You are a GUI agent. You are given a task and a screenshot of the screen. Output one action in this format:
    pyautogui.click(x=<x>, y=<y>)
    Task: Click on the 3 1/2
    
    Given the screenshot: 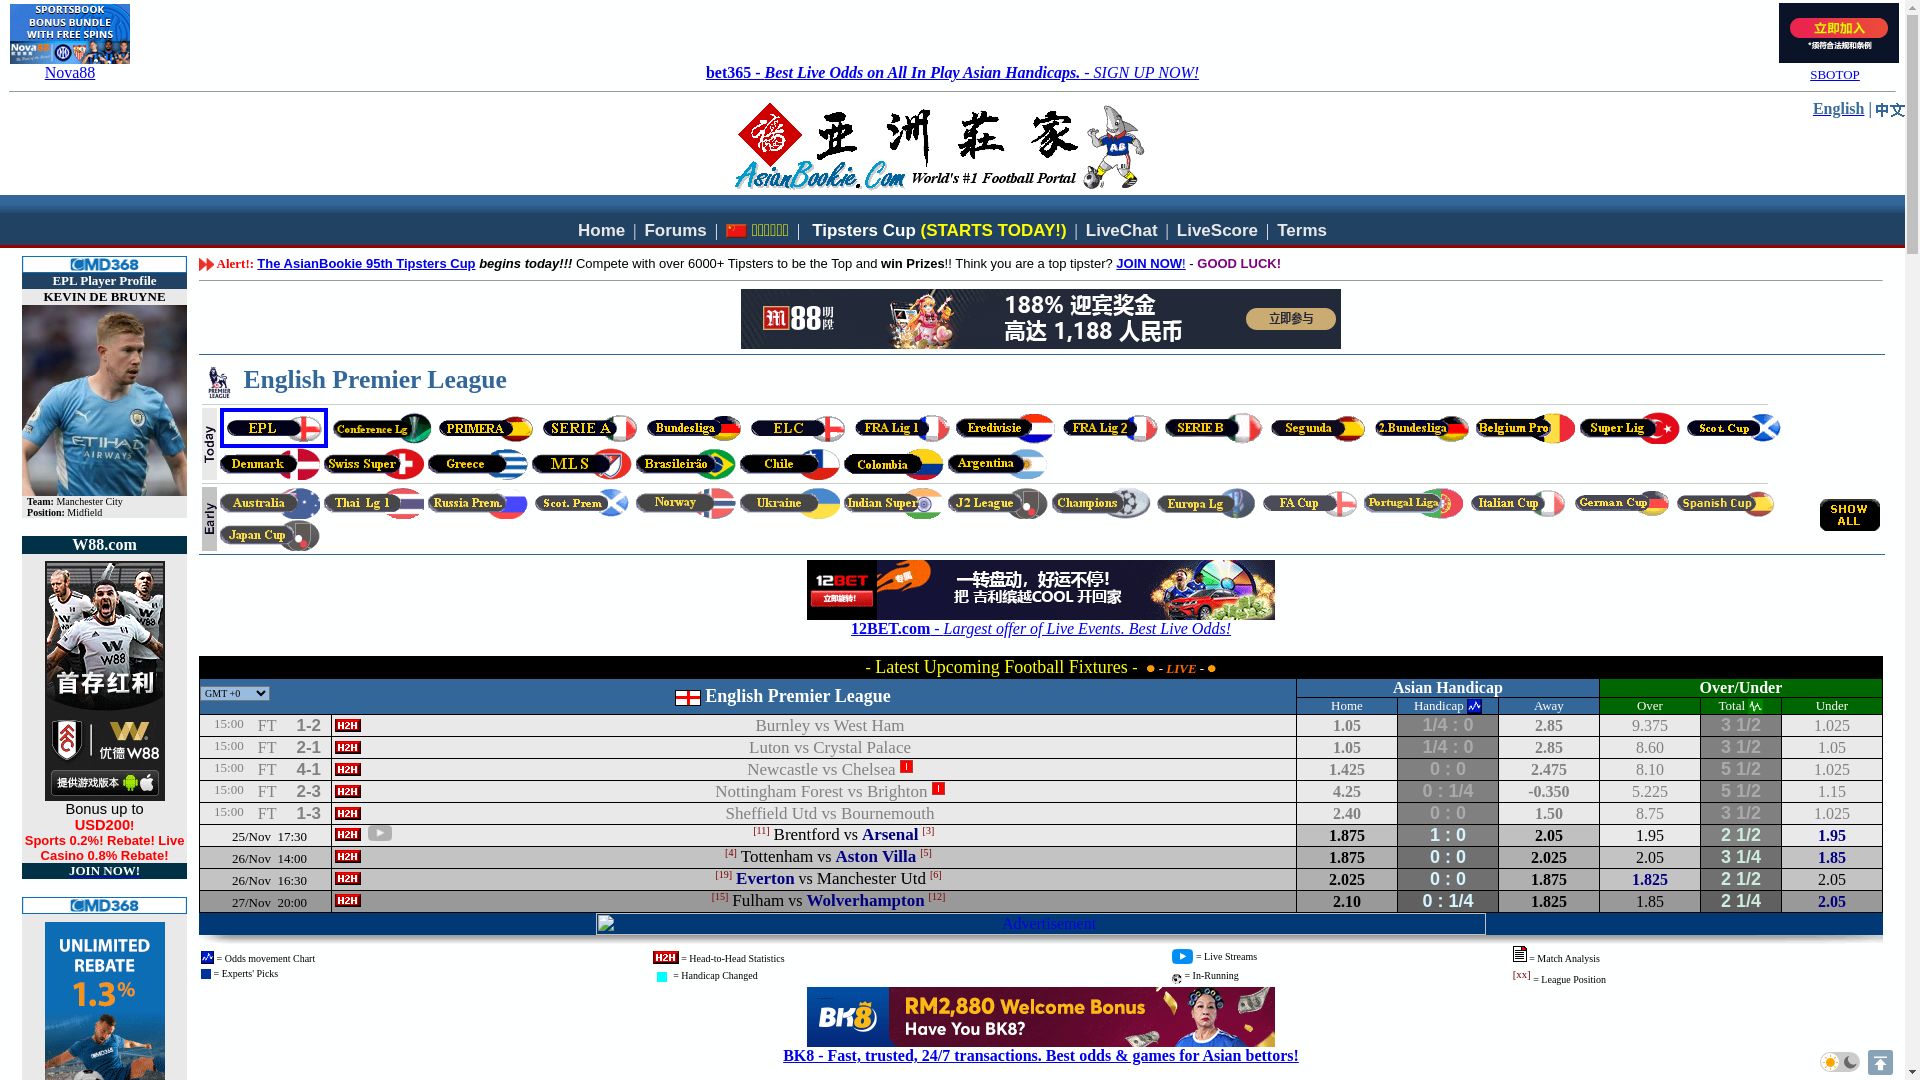 What is the action you would take?
    pyautogui.click(x=1741, y=814)
    